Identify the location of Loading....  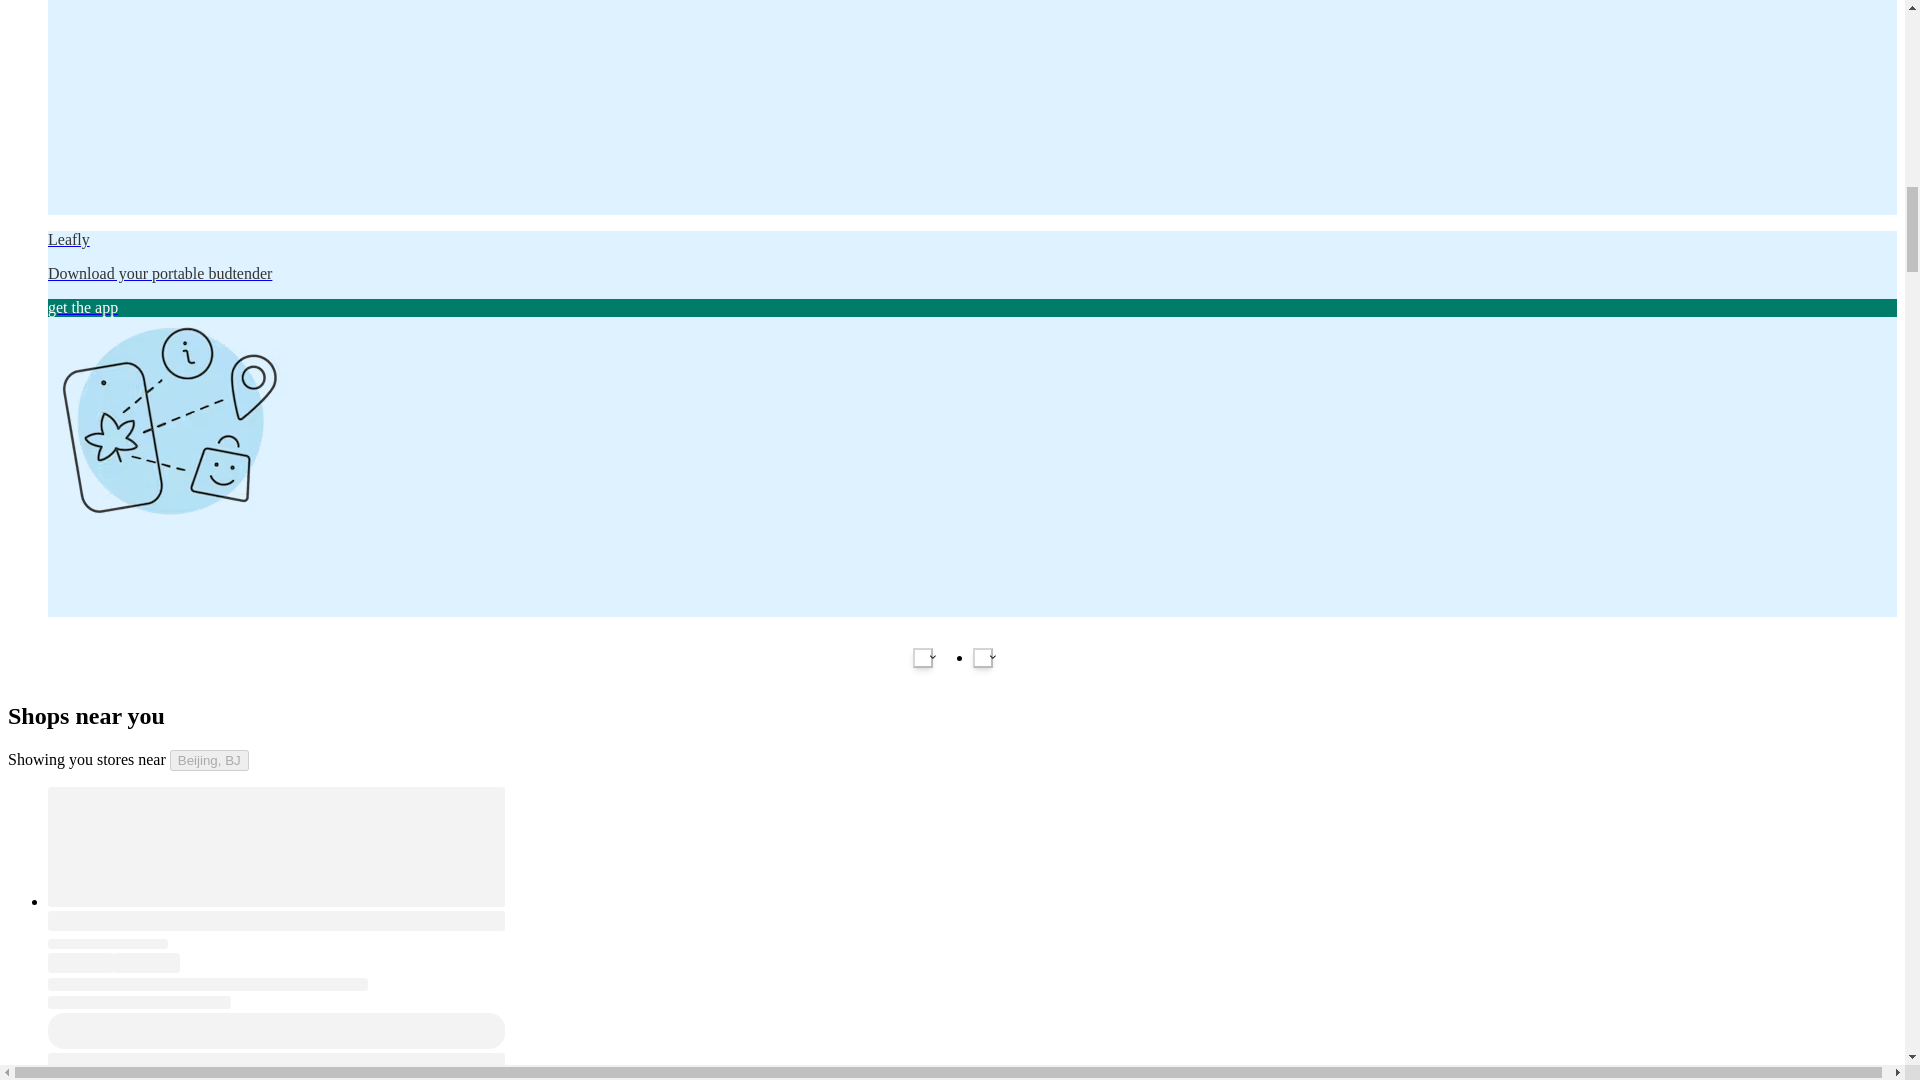
(146, 962).